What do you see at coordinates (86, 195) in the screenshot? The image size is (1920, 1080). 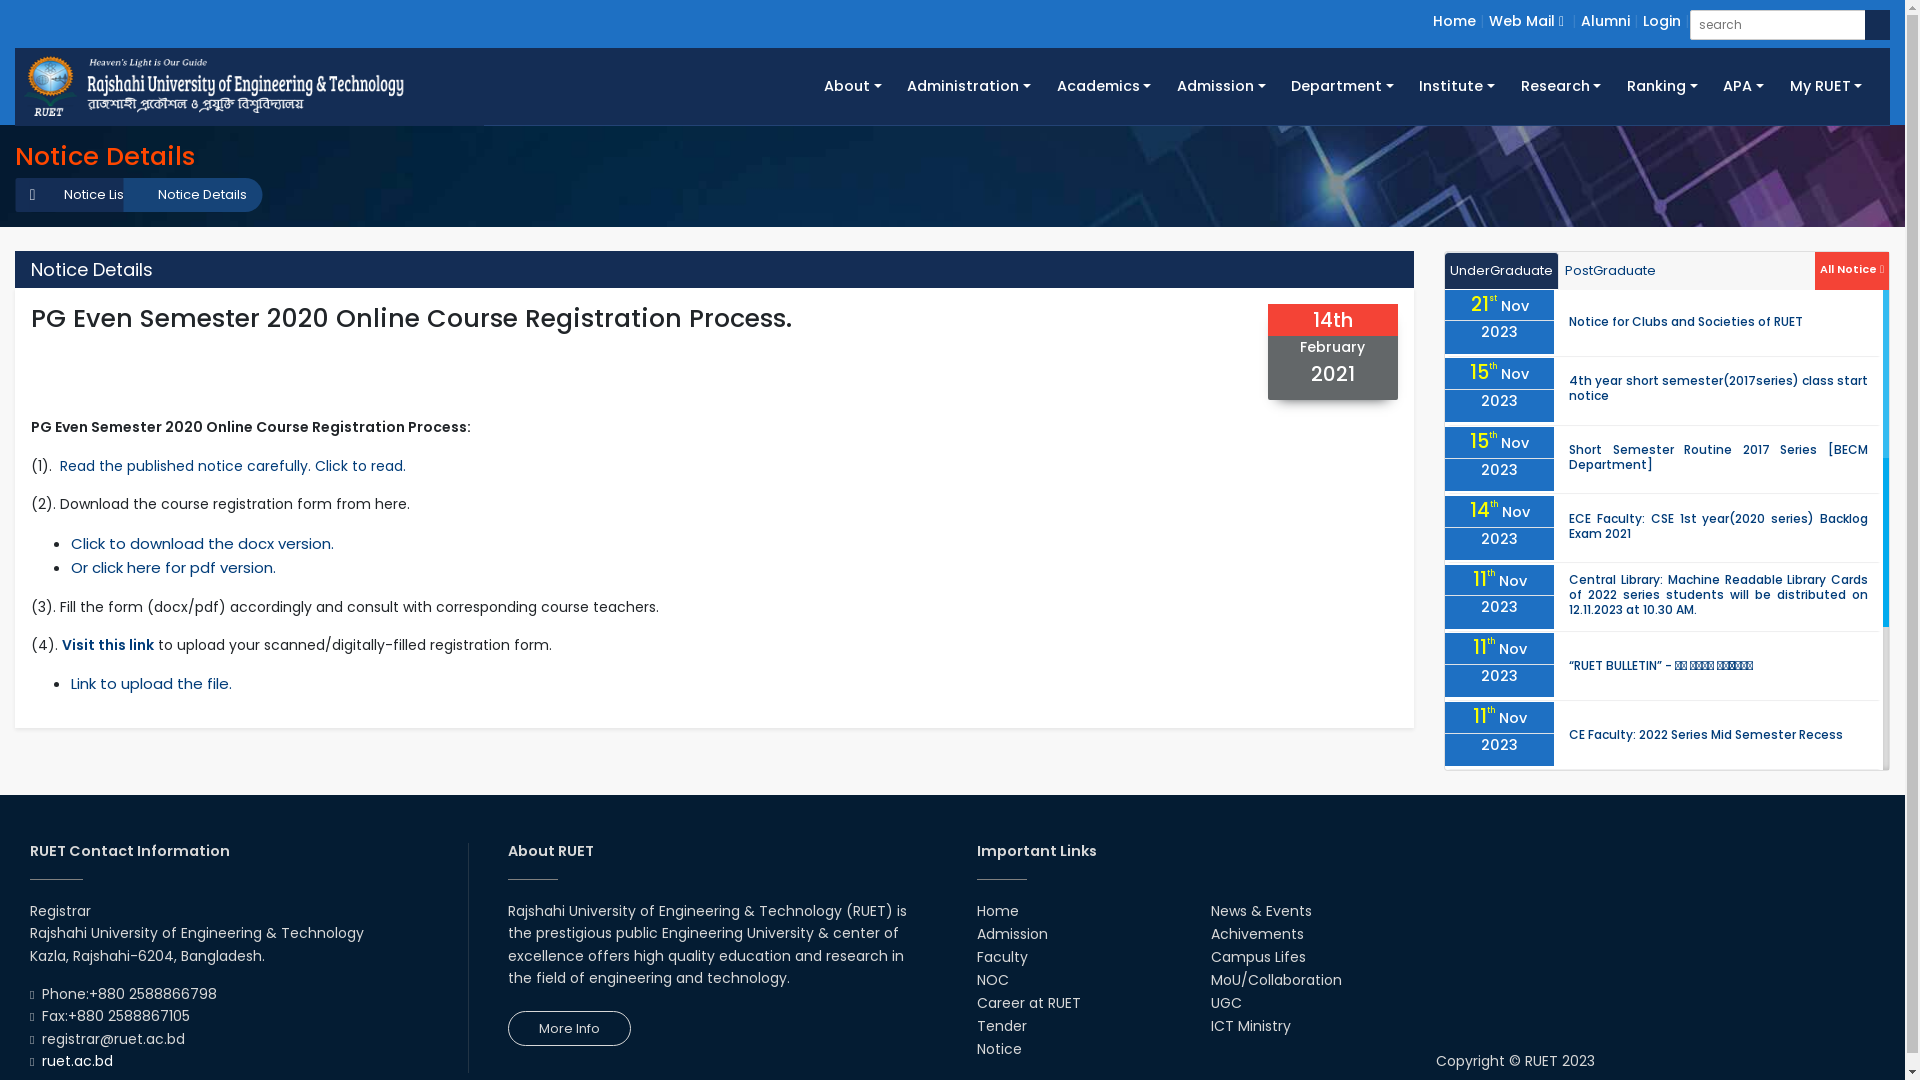 I see `Notice List` at bounding box center [86, 195].